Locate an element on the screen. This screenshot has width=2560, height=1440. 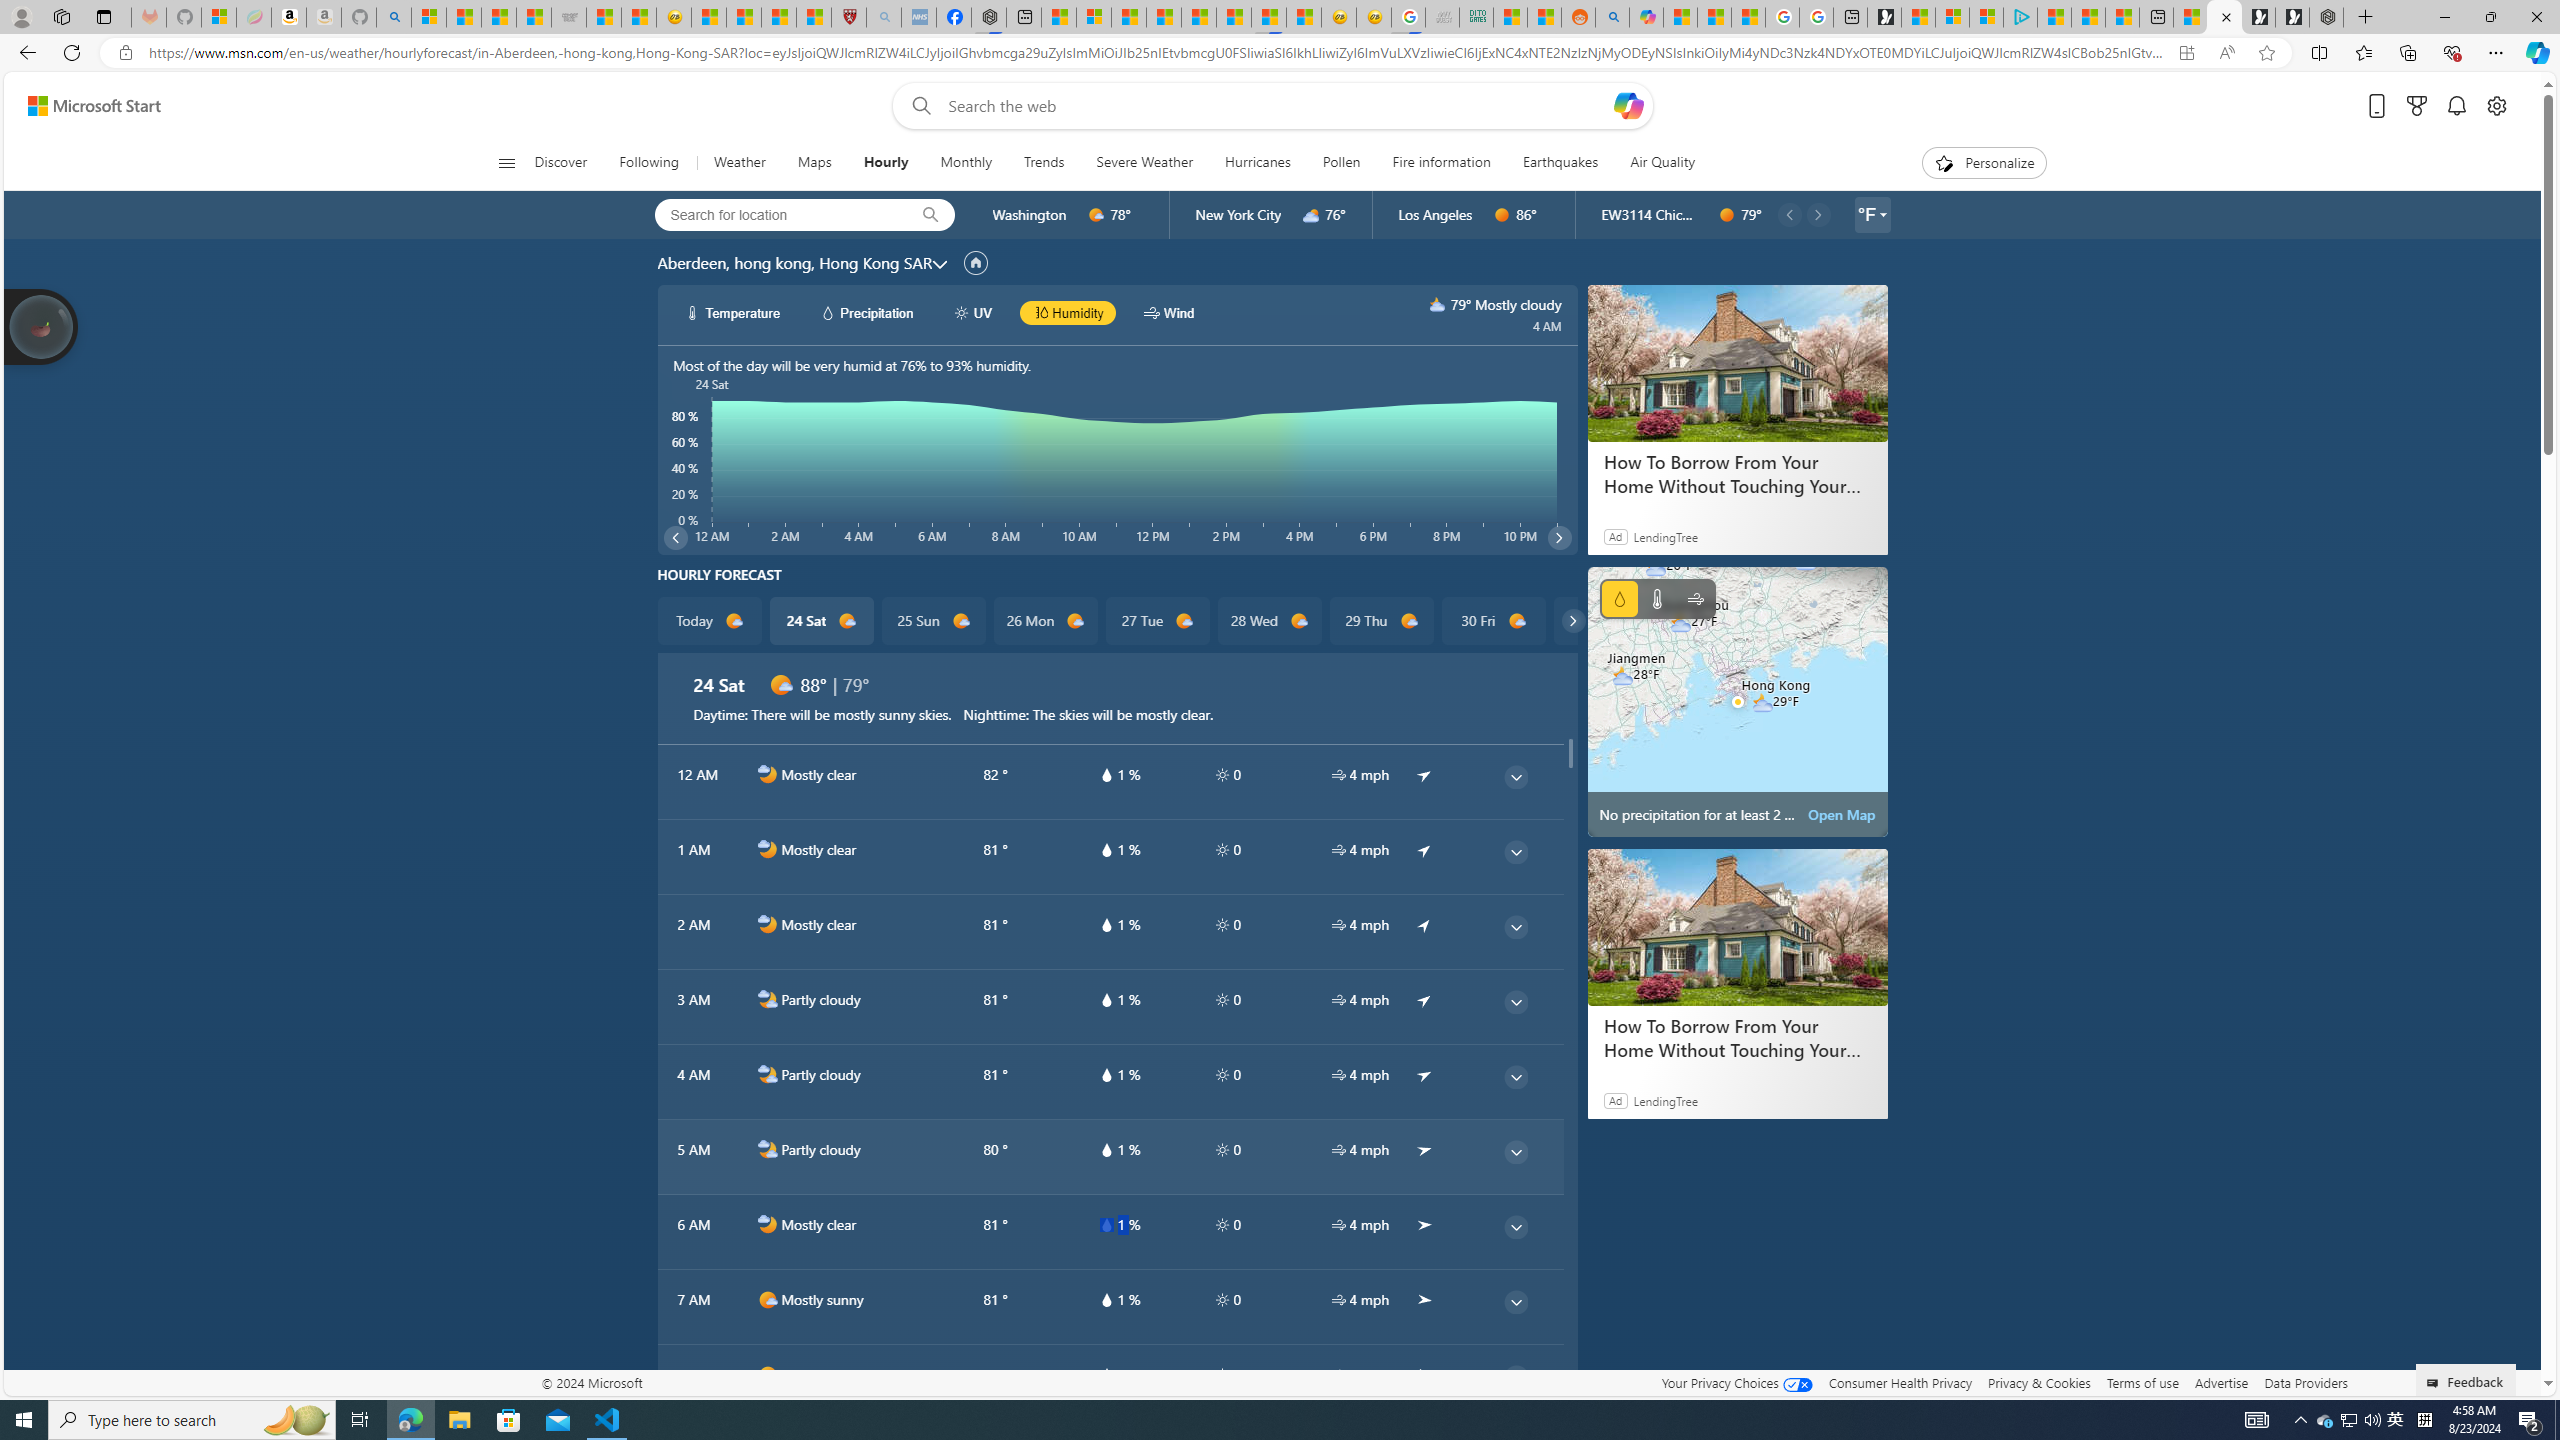
Fire information is located at coordinates (1440, 163).